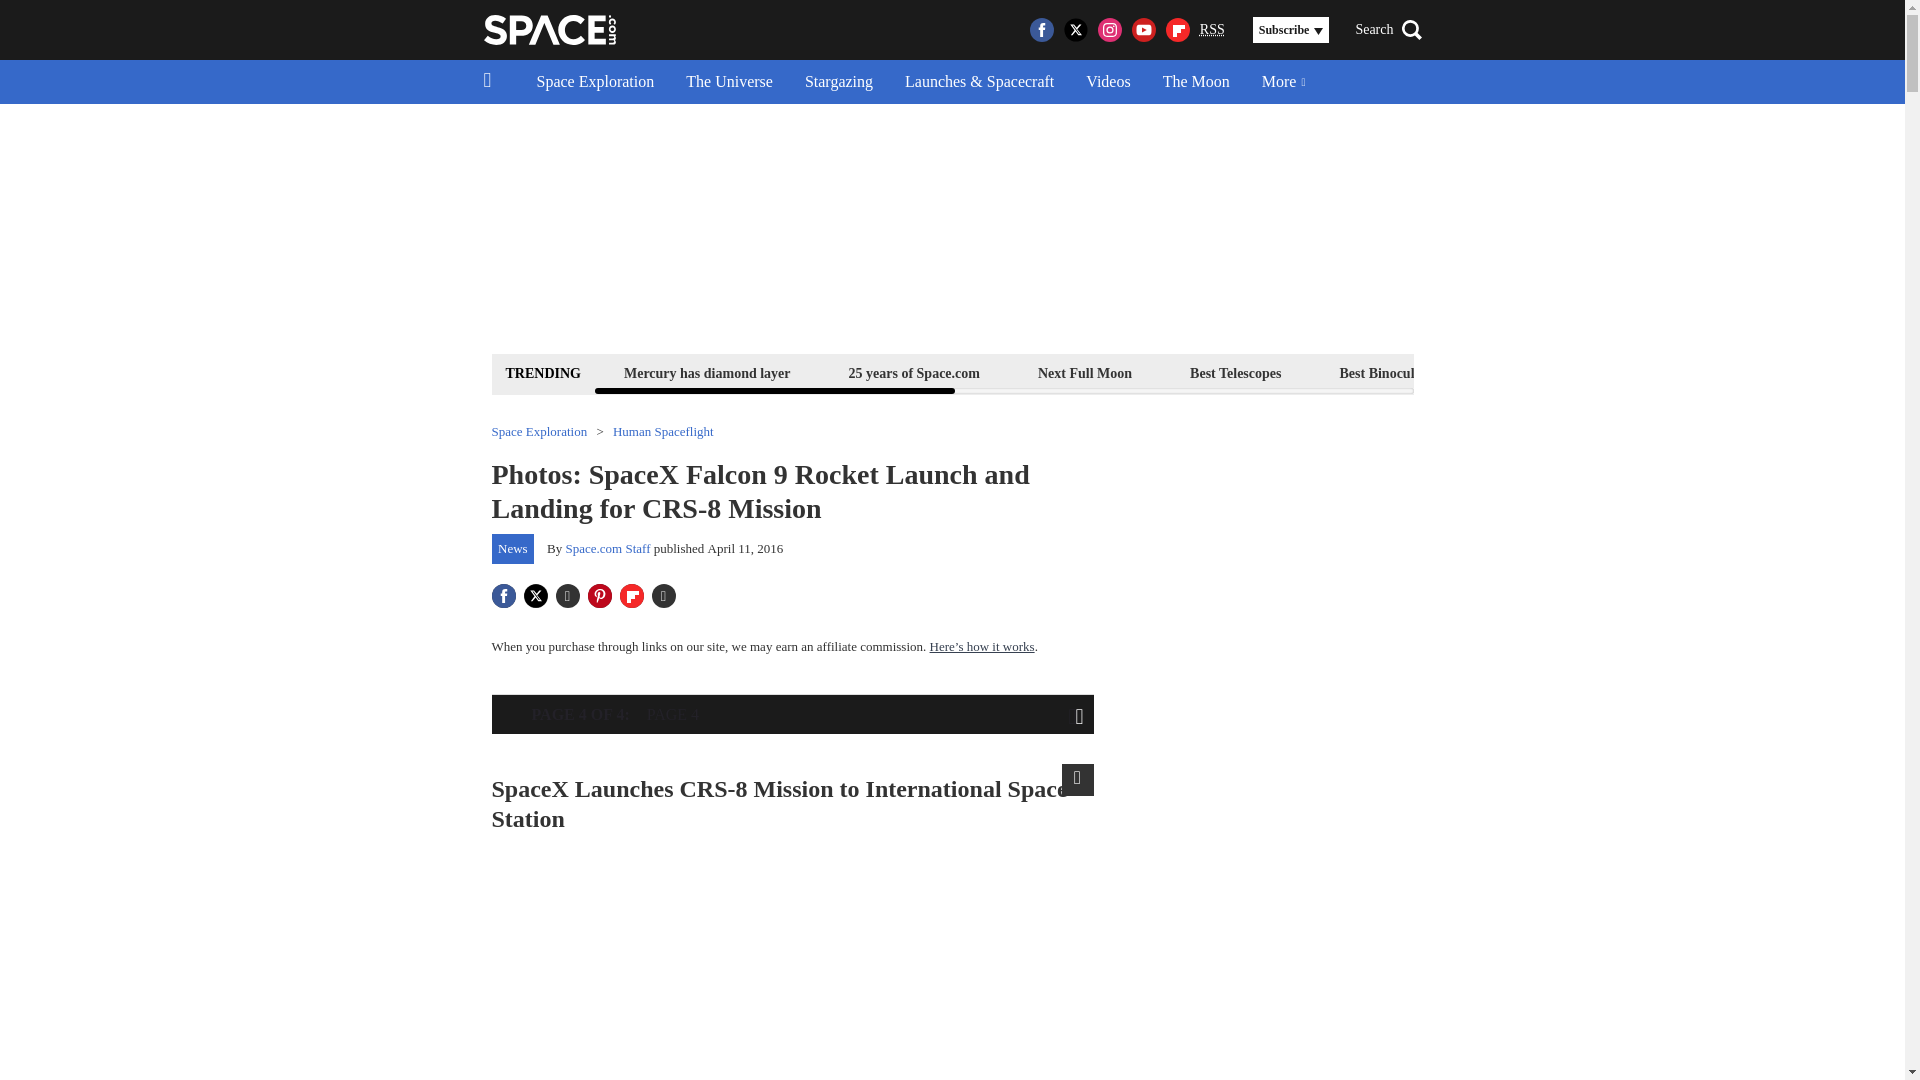 This screenshot has height=1080, width=1920. I want to click on The Moon, so click(1196, 82).